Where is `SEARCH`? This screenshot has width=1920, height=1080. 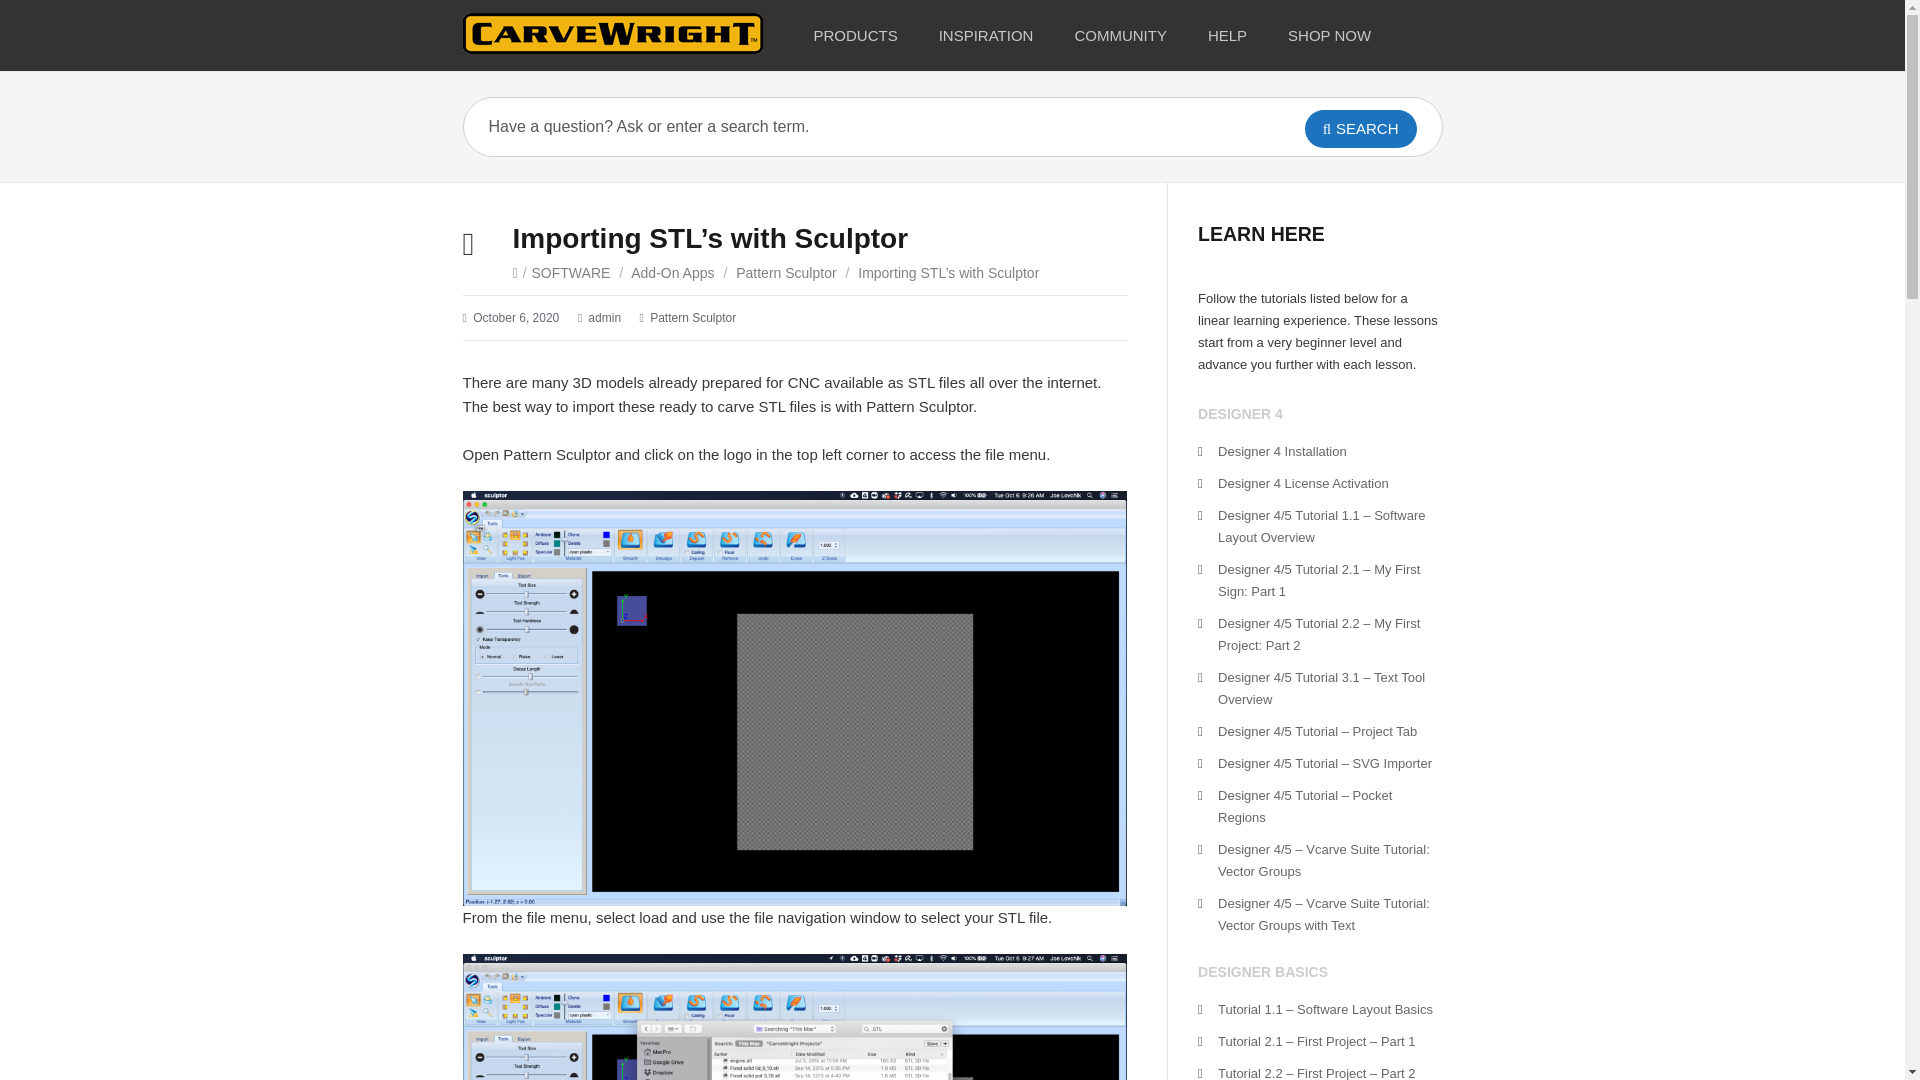 SEARCH is located at coordinates (1360, 128).